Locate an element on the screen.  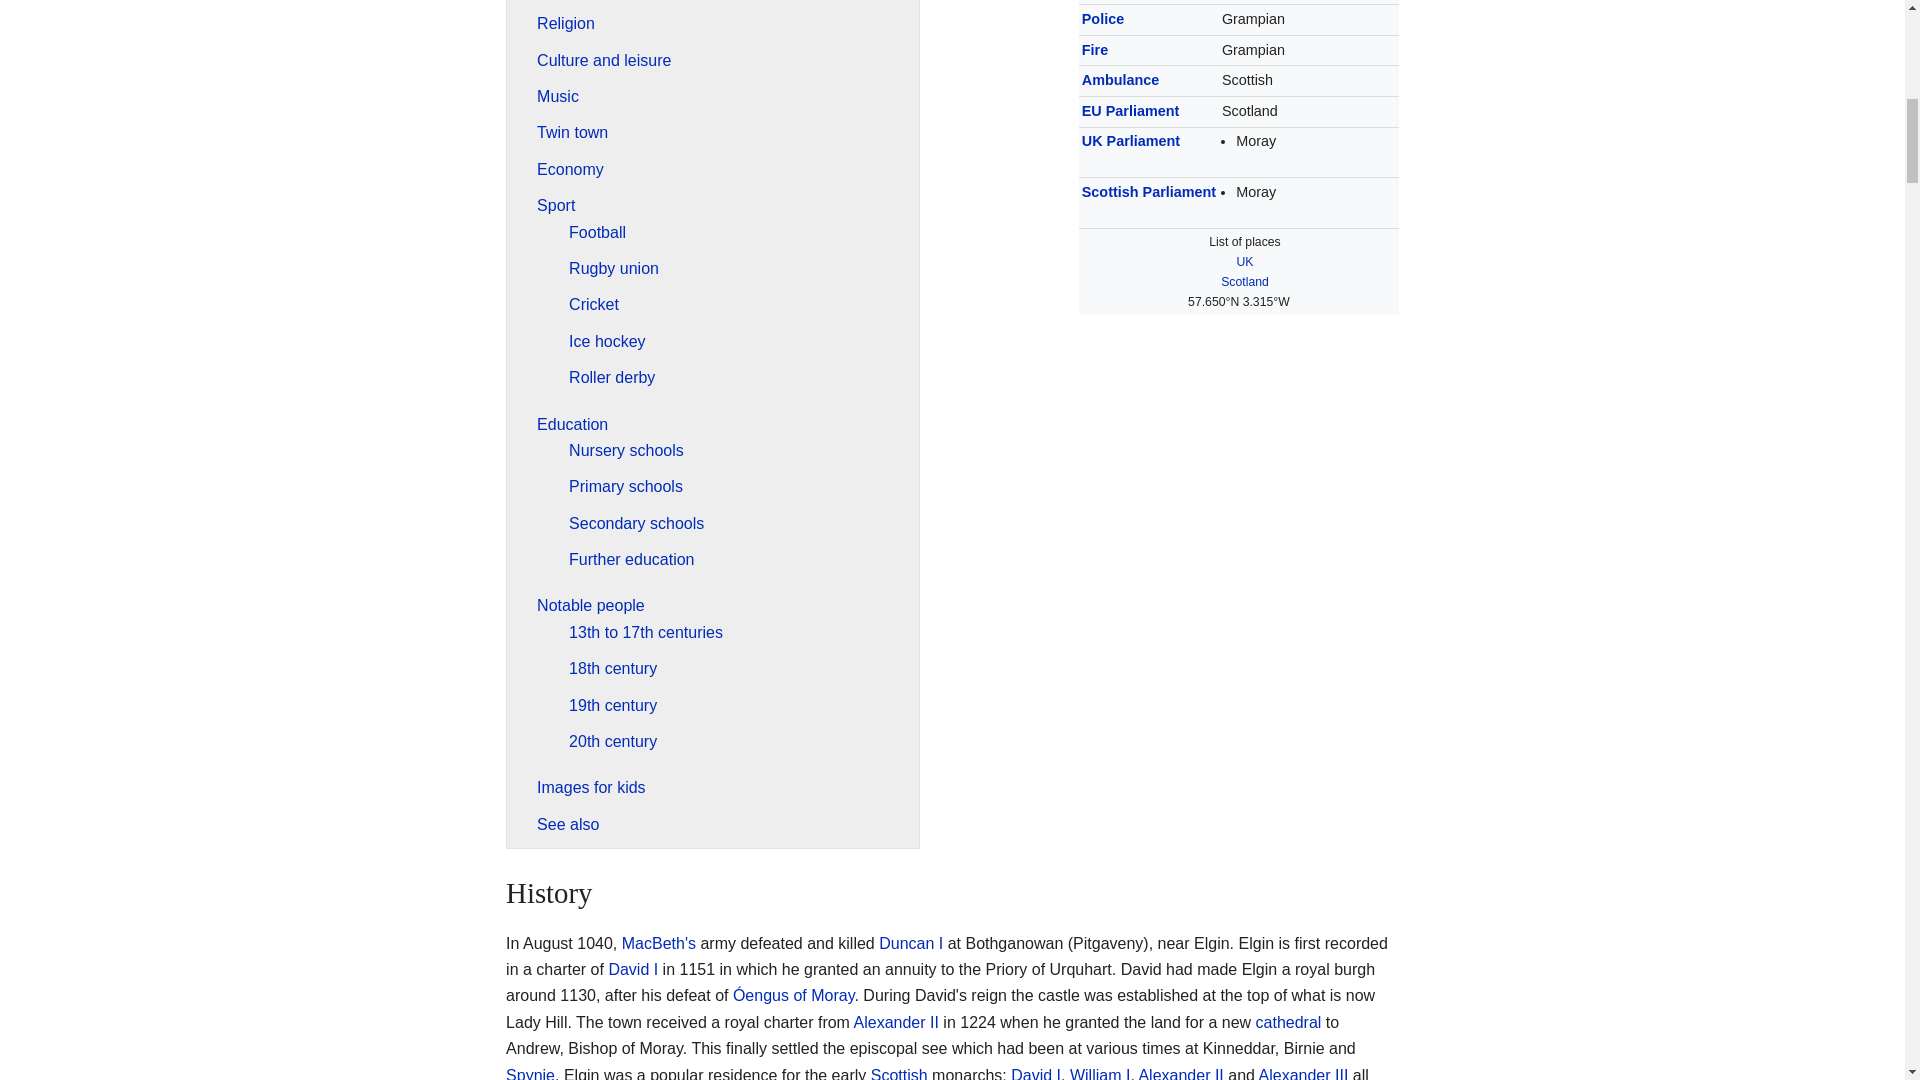
UK is located at coordinates (1244, 261).